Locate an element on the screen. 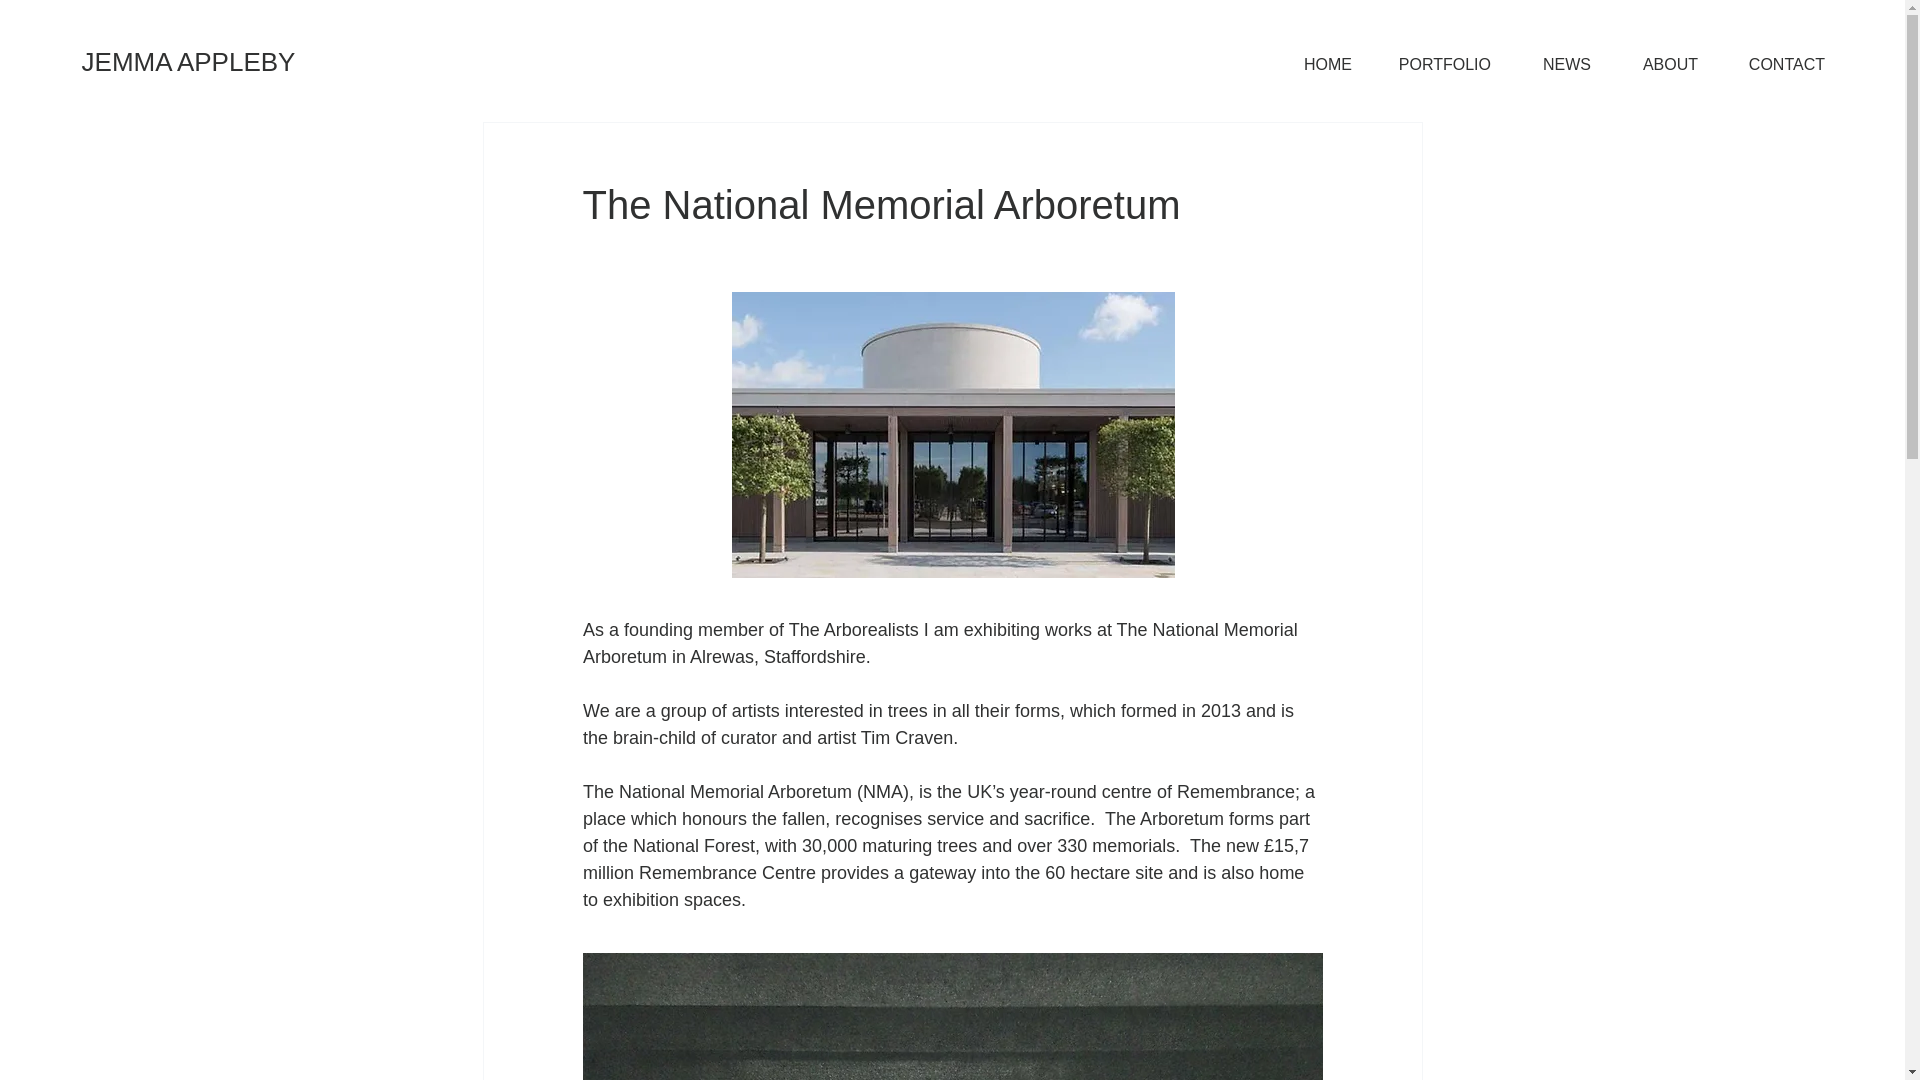 The width and height of the screenshot is (1920, 1080). ABOUT is located at coordinates (1658, 64).